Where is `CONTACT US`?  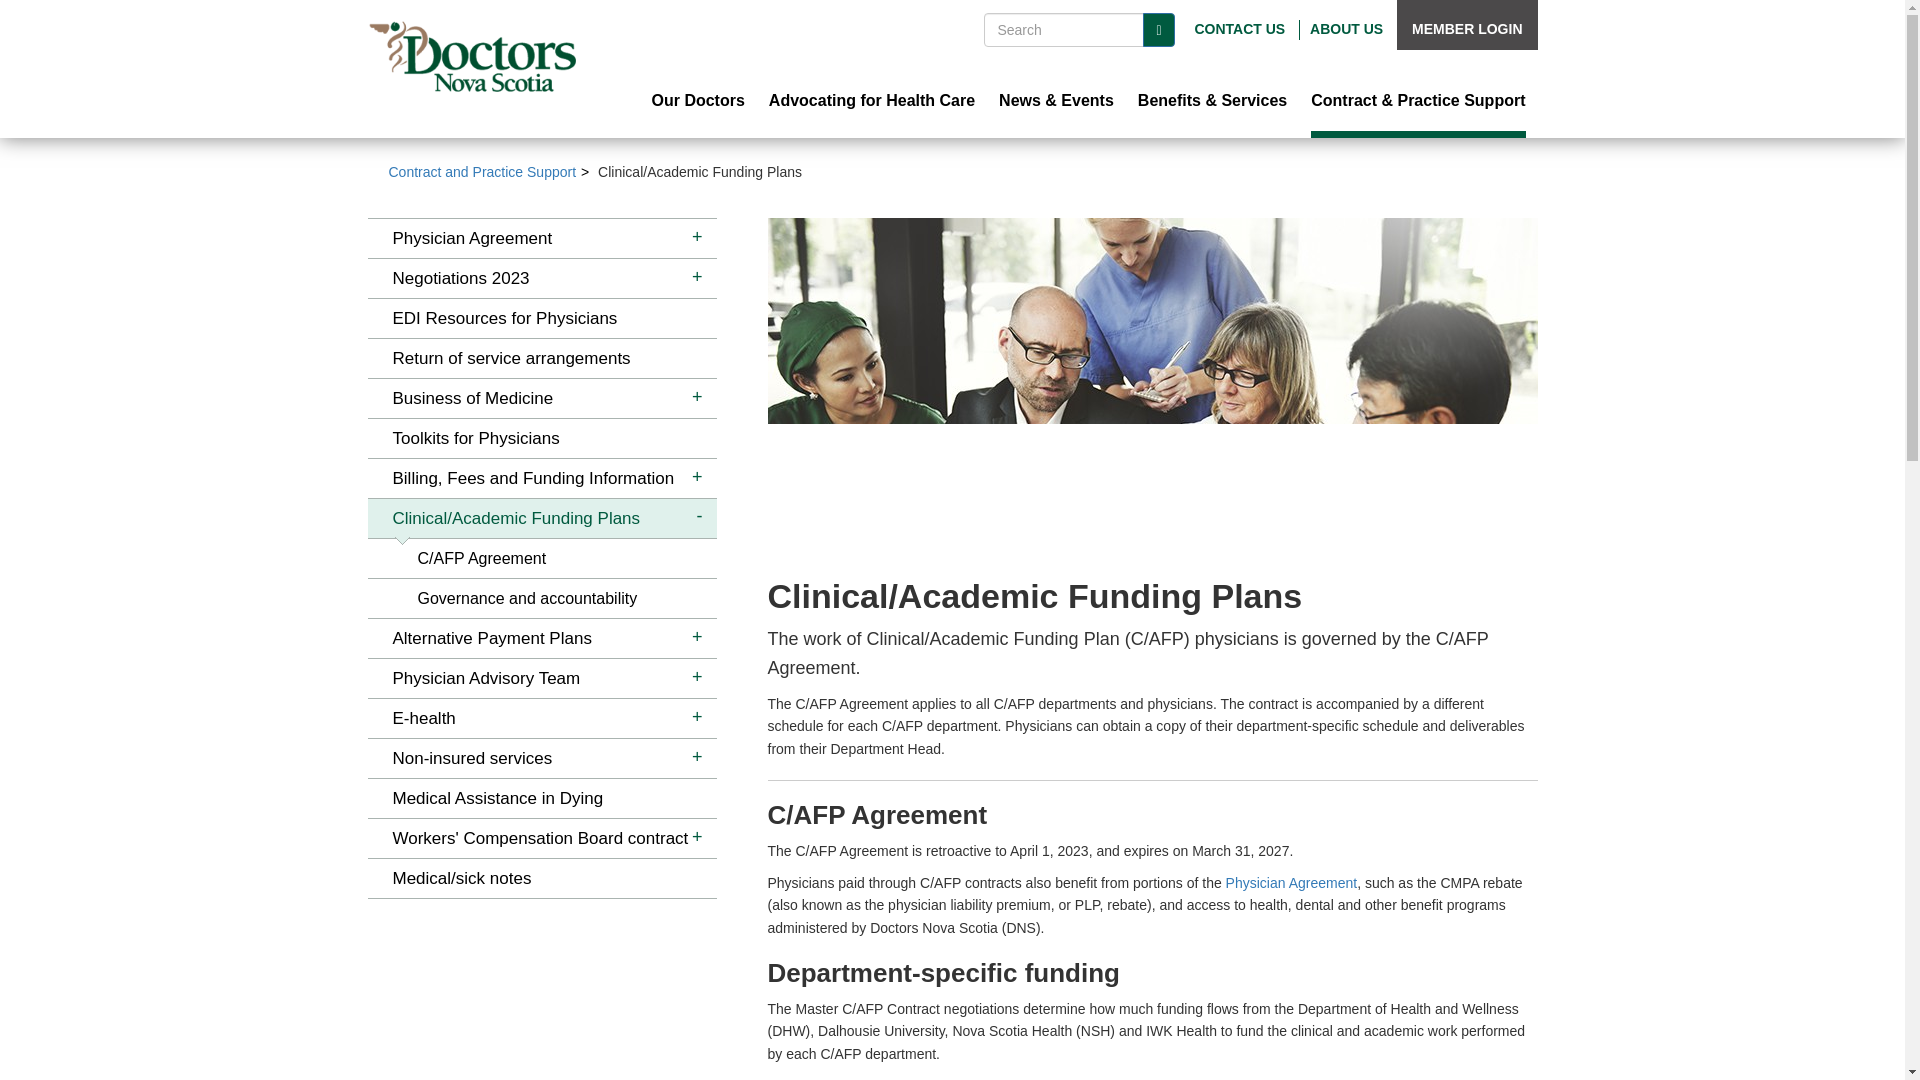 CONTACT US is located at coordinates (1239, 28).